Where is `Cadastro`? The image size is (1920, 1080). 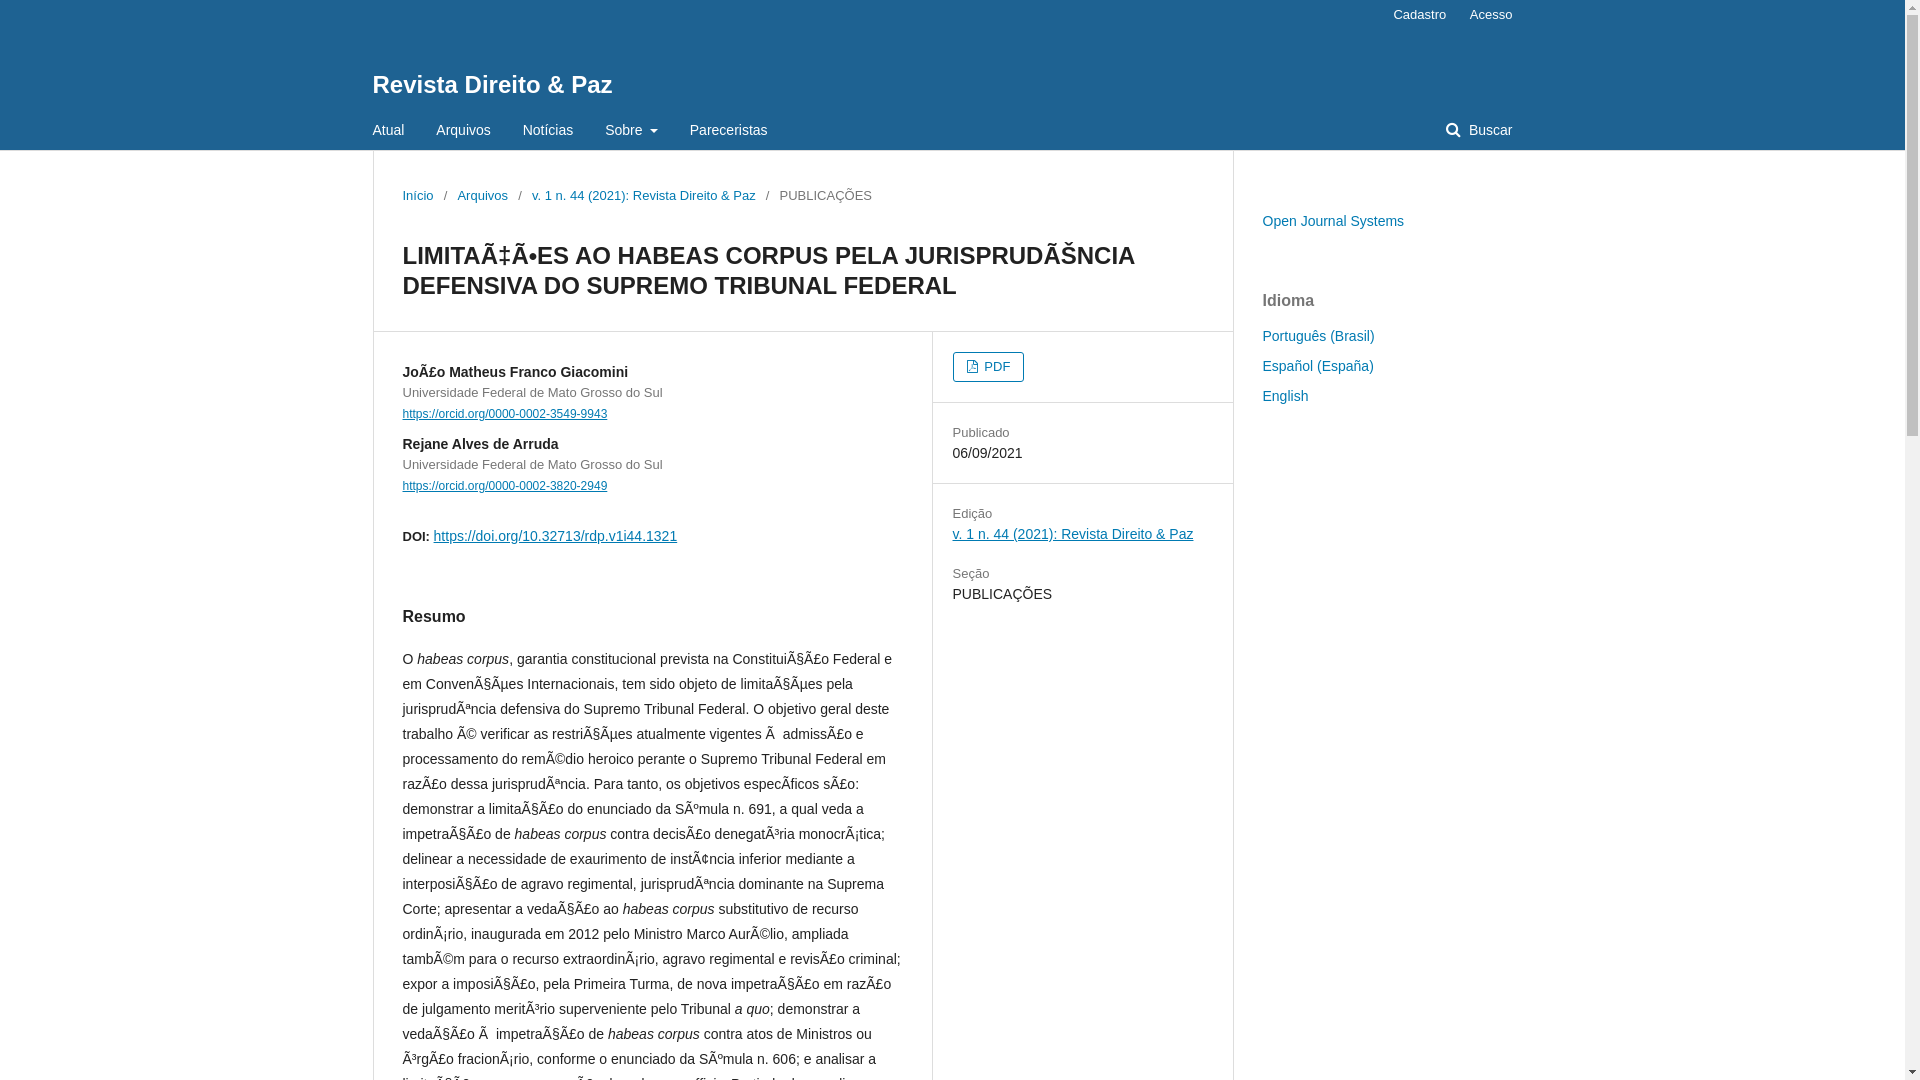 Cadastro is located at coordinates (1420, 15).